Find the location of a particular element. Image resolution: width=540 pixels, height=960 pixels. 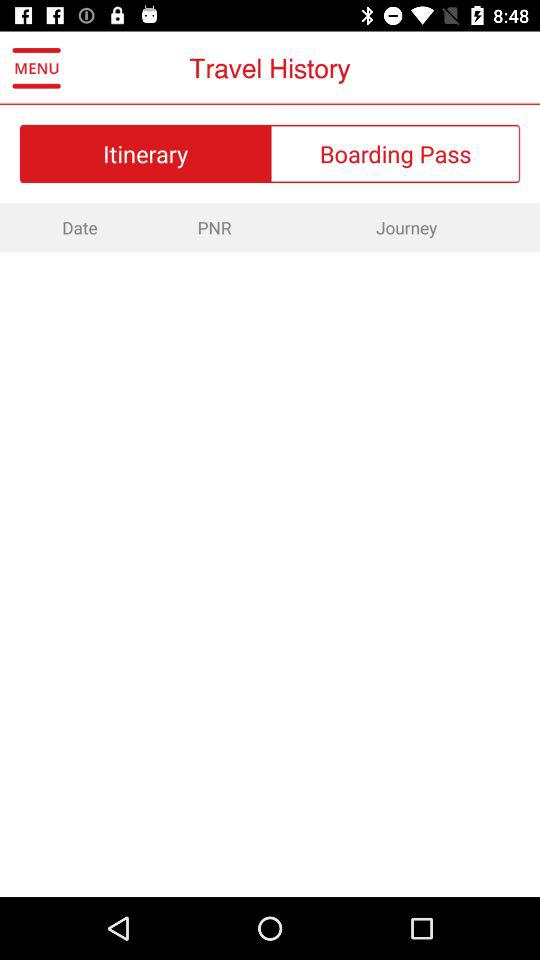

open the item next to the pnr item is located at coordinates (78, 227).